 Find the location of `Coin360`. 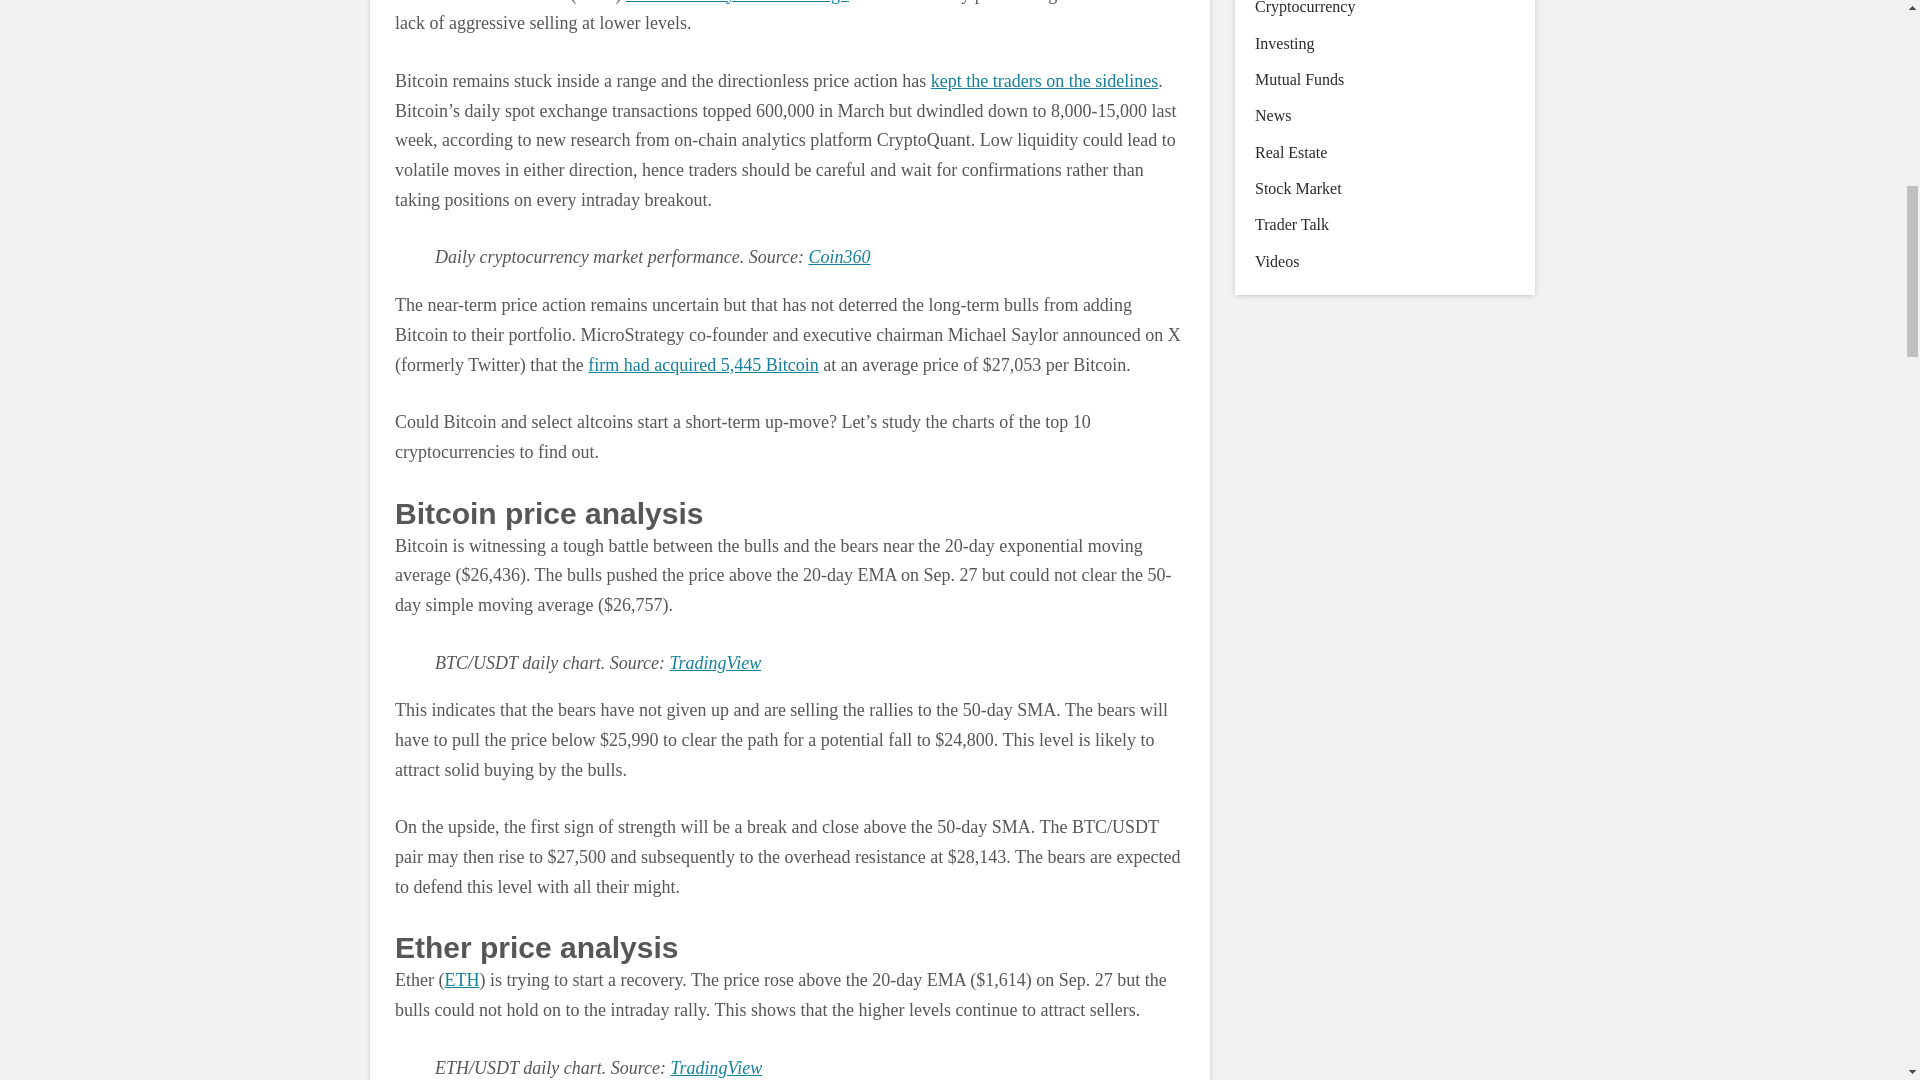

Coin360 is located at coordinates (840, 256).